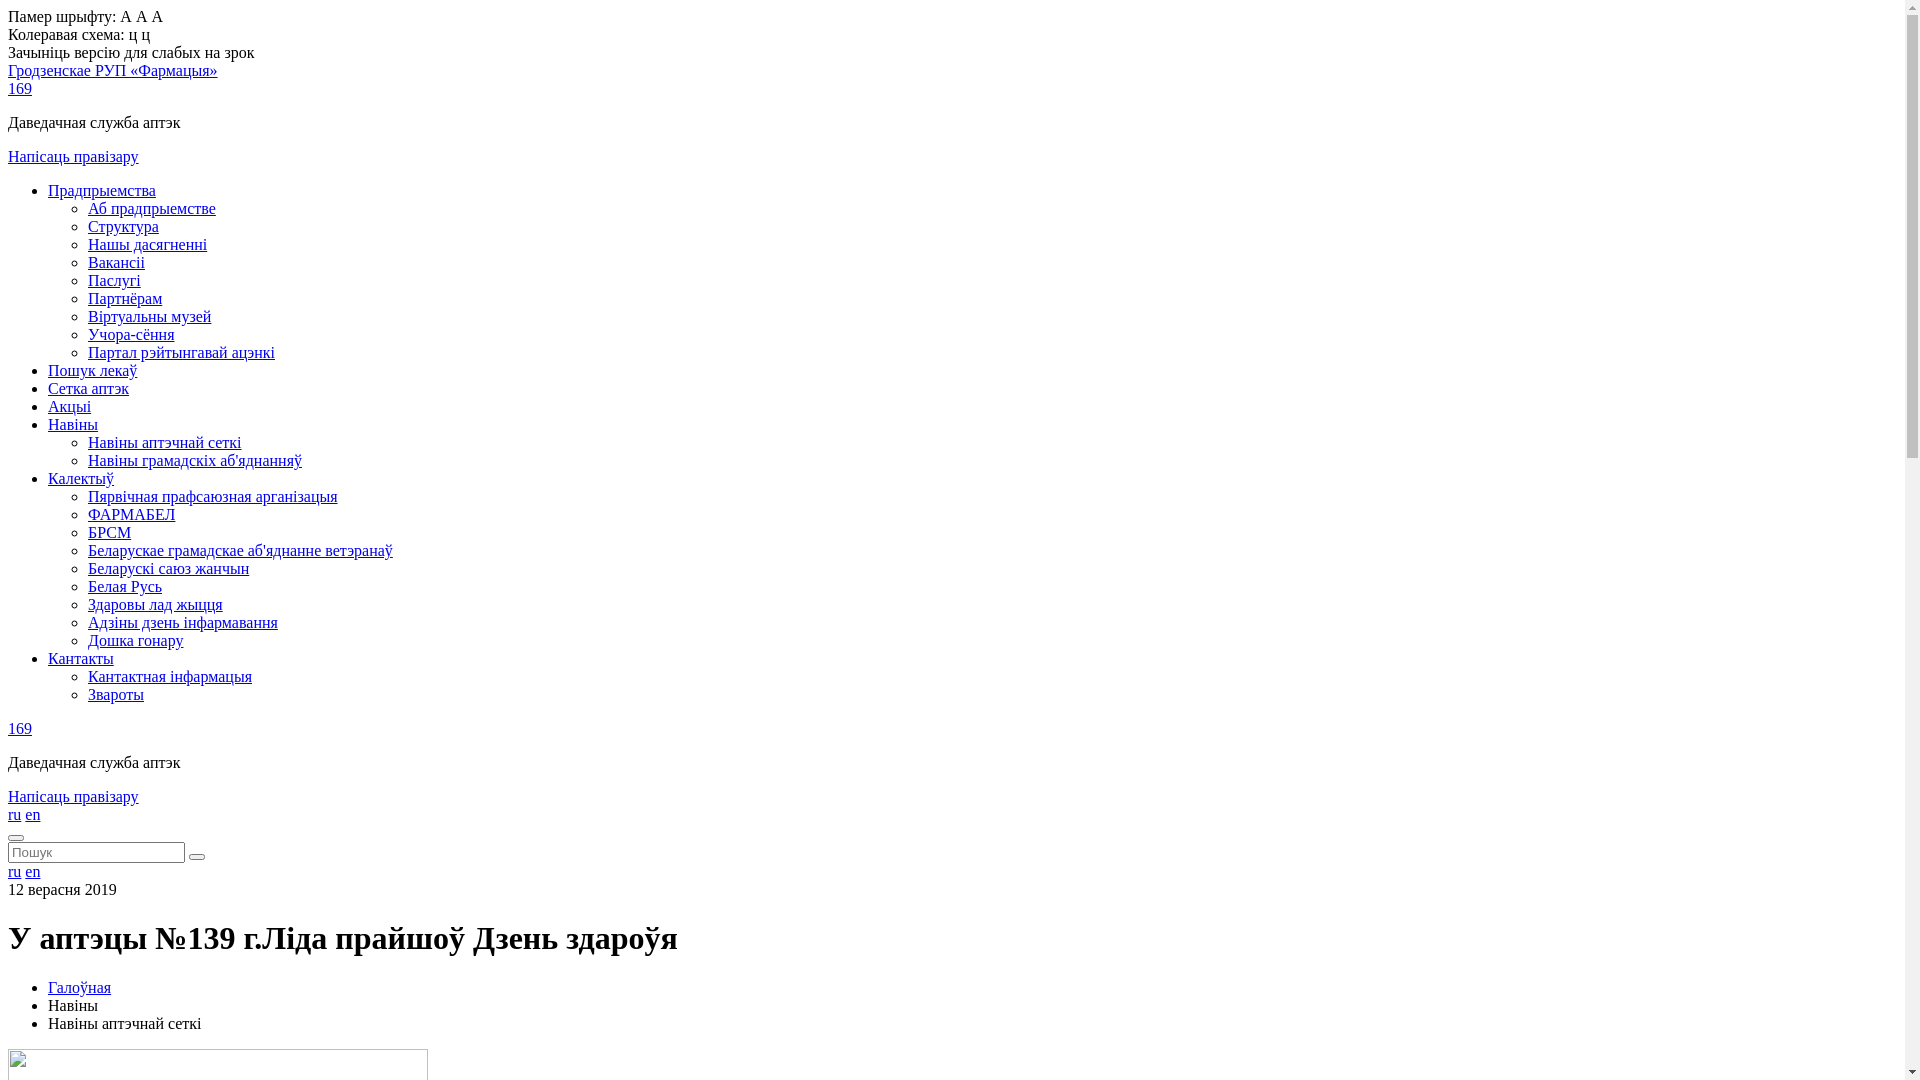  What do you see at coordinates (14, 814) in the screenshot?
I see `ru` at bounding box center [14, 814].